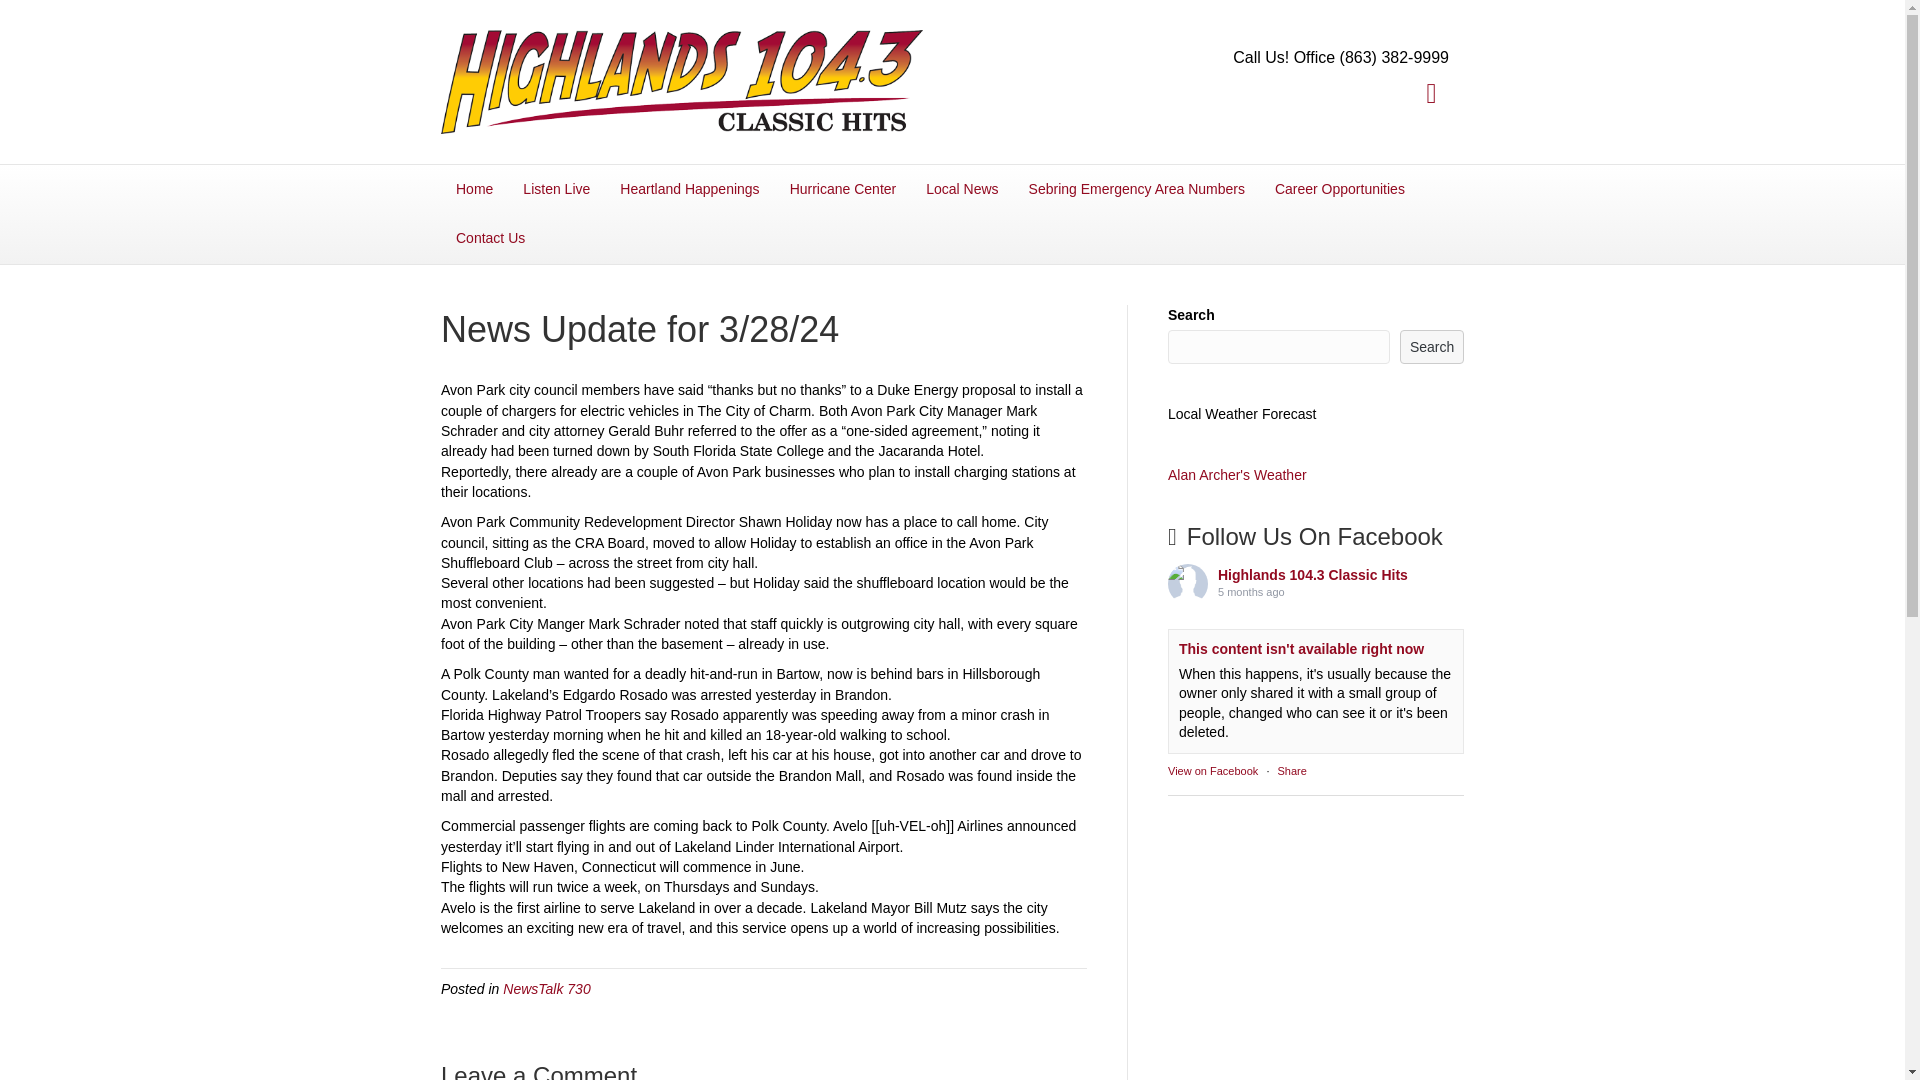 The height and width of the screenshot is (1080, 1920). I want to click on Alan Archer's Weather, so click(1237, 474).